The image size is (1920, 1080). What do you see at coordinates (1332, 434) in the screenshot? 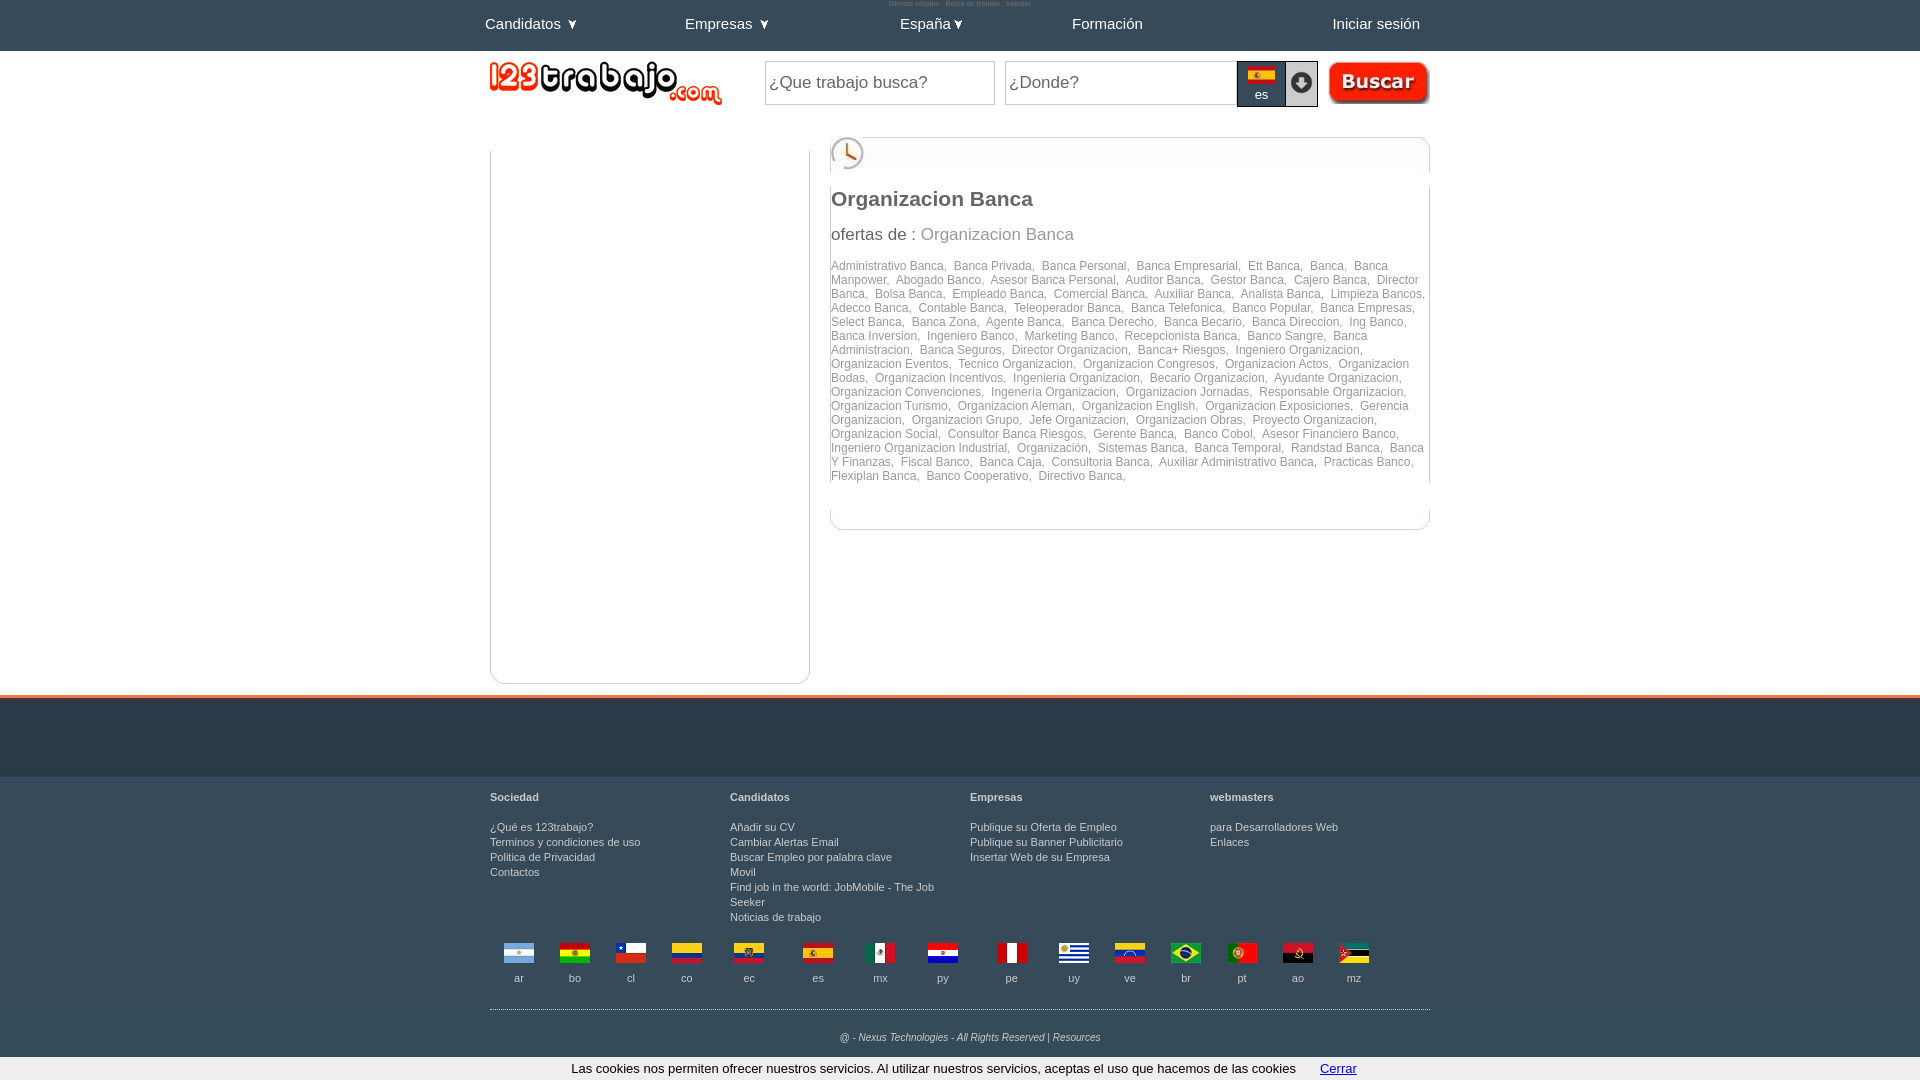
I see `Asesor Financiero Banco, ` at bounding box center [1332, 434].